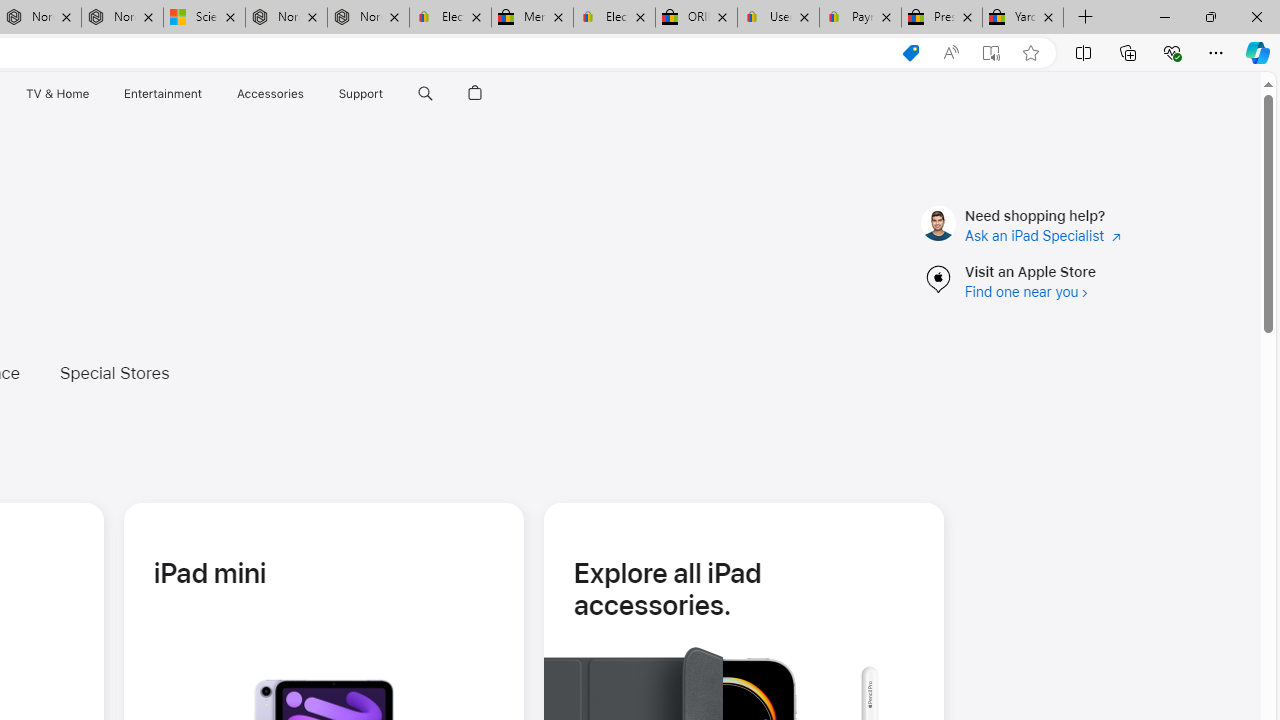 The height and width of the screenshot is (720, 1280). What do you see at coordinates (270, 94) in the screenshot?
I see `Accessories` at bounding box center [270, 94].